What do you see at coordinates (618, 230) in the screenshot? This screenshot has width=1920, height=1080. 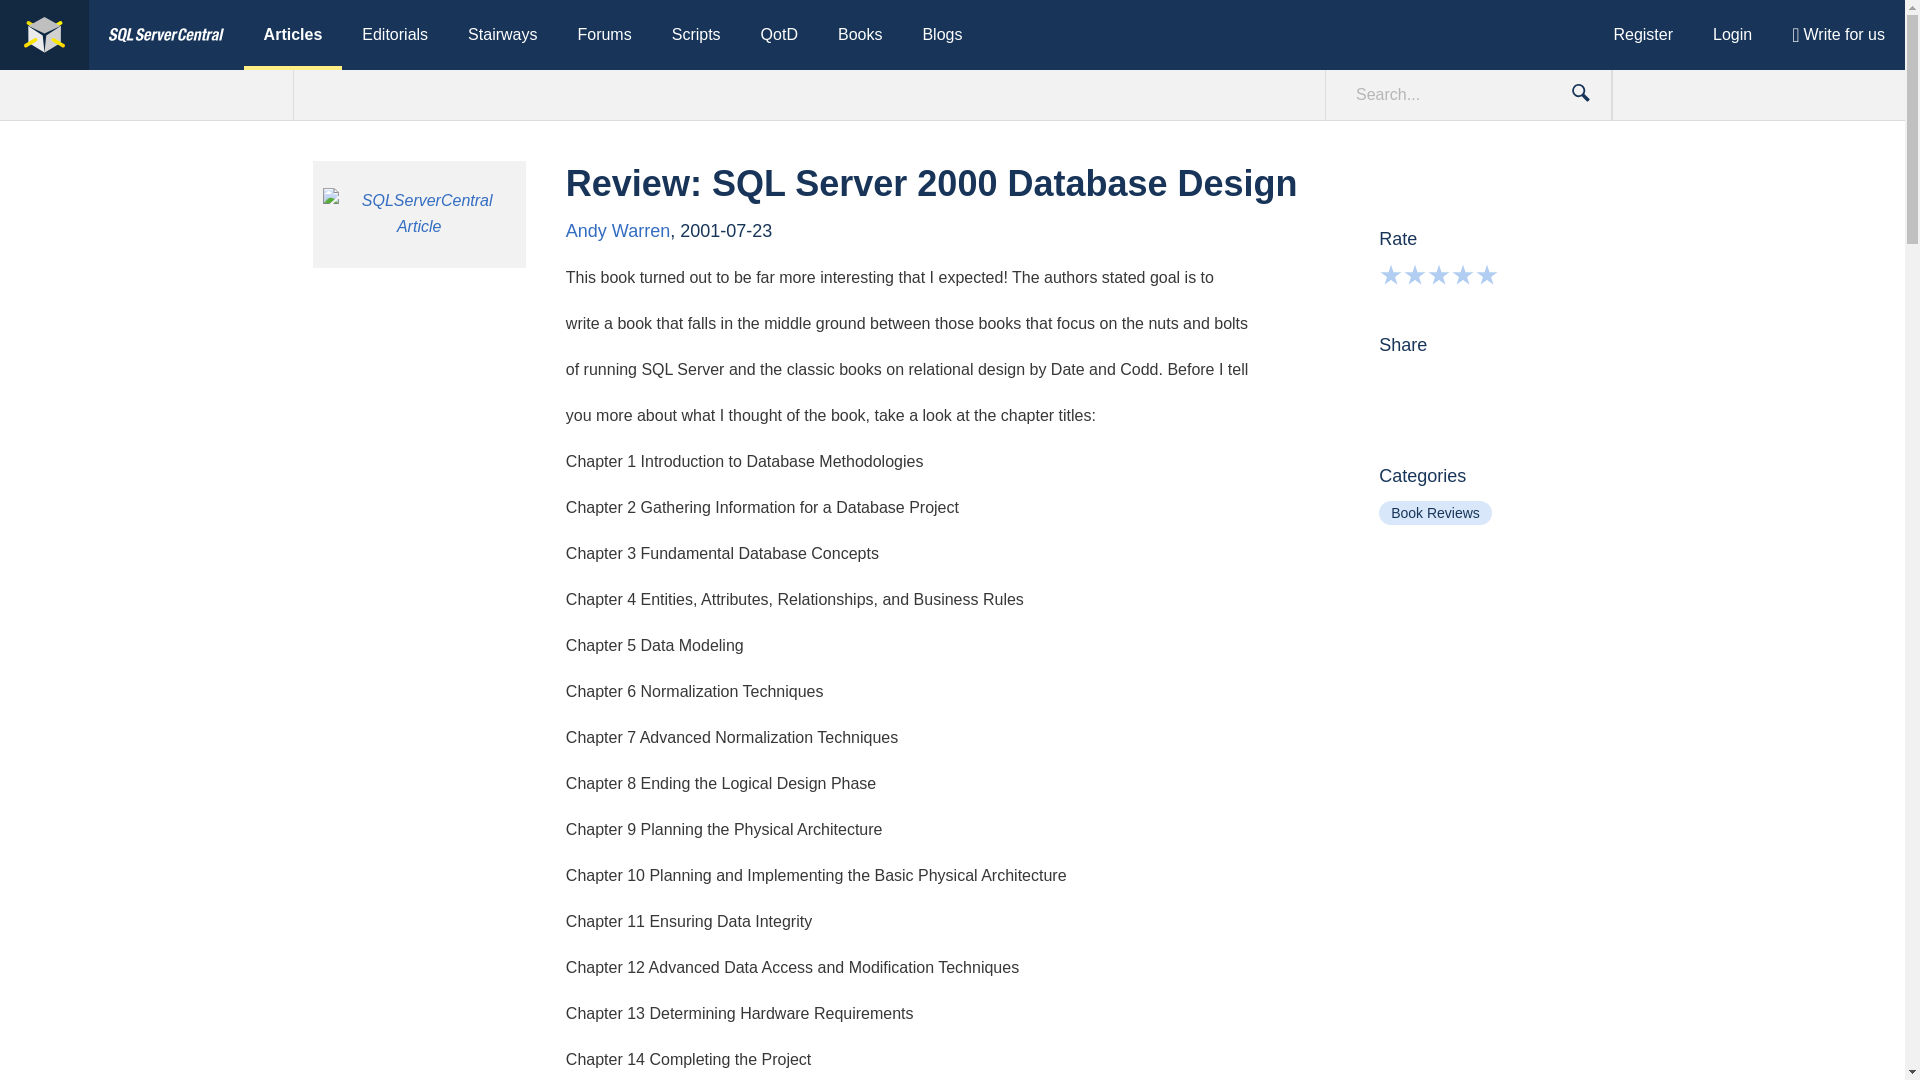 I see `Andy Warren` at bounding box center [618, 230].